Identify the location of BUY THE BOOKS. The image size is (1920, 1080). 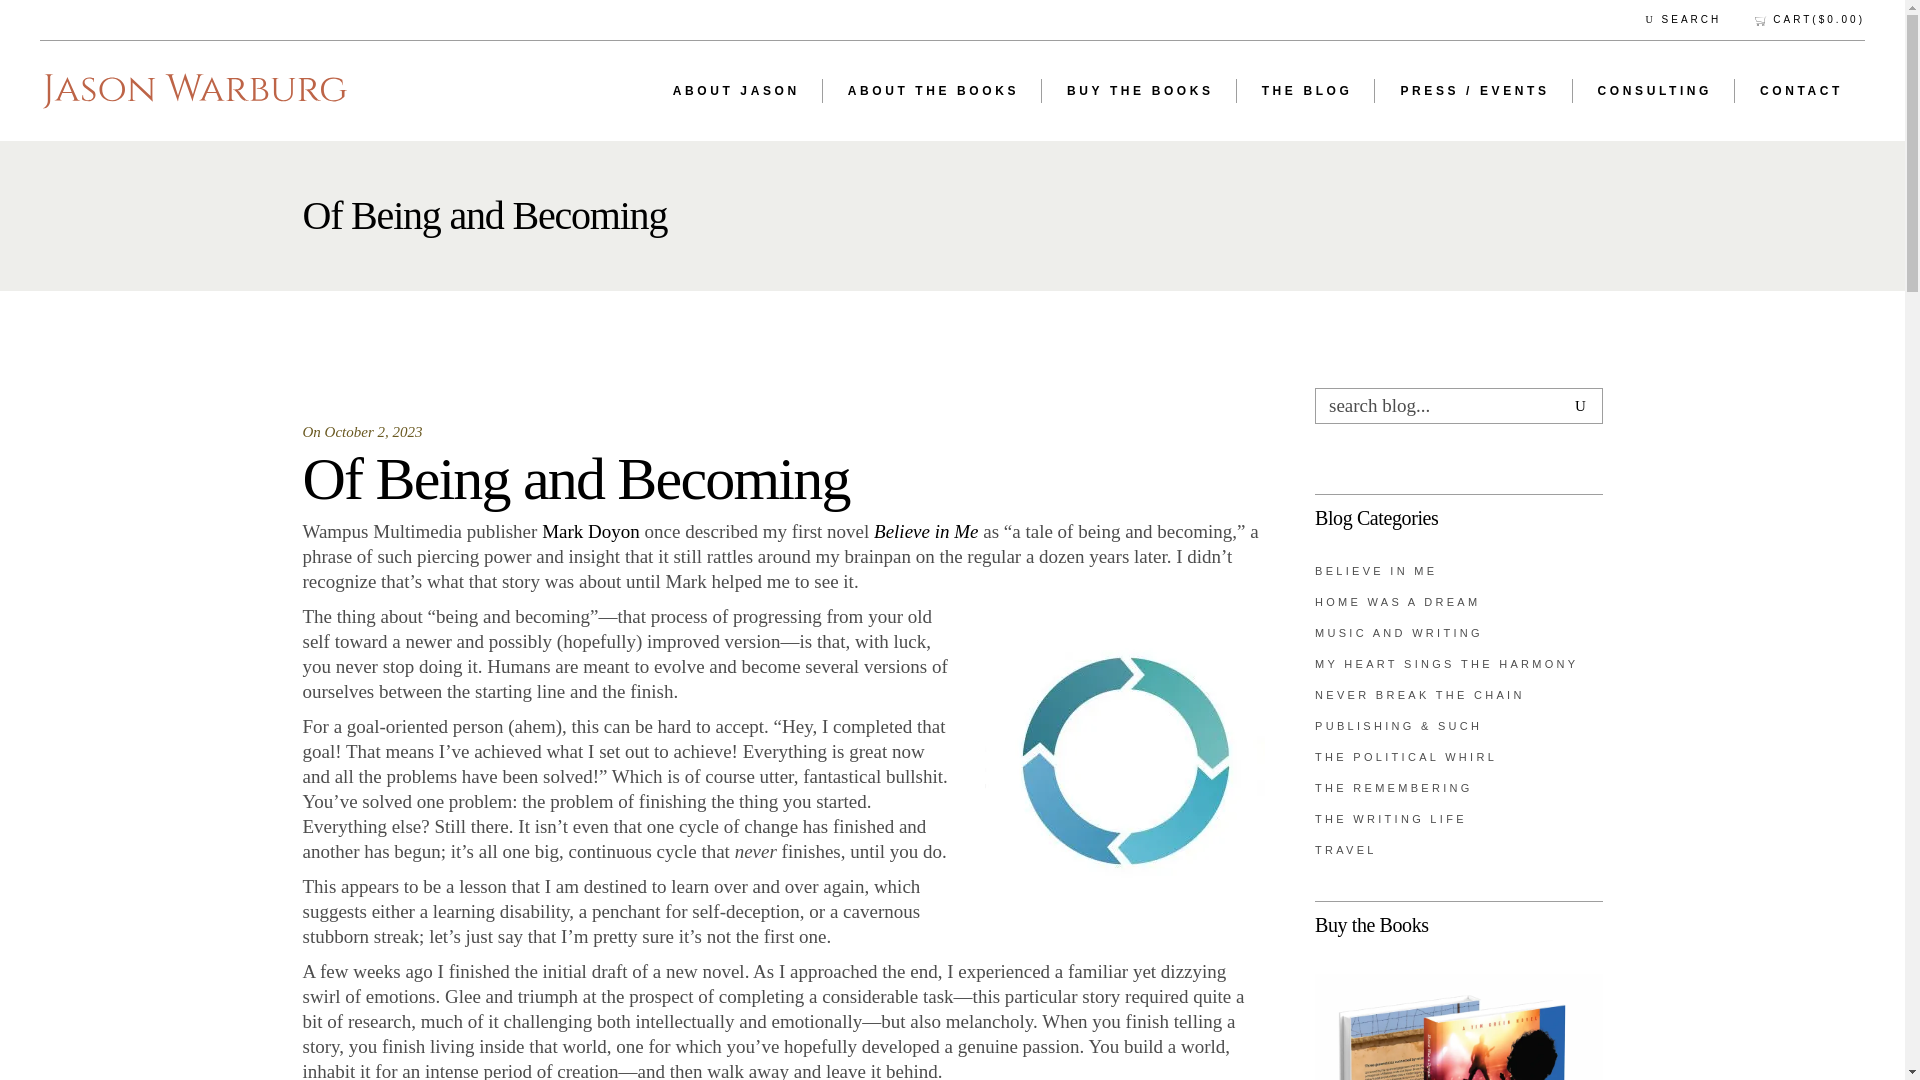
(1139, 91).